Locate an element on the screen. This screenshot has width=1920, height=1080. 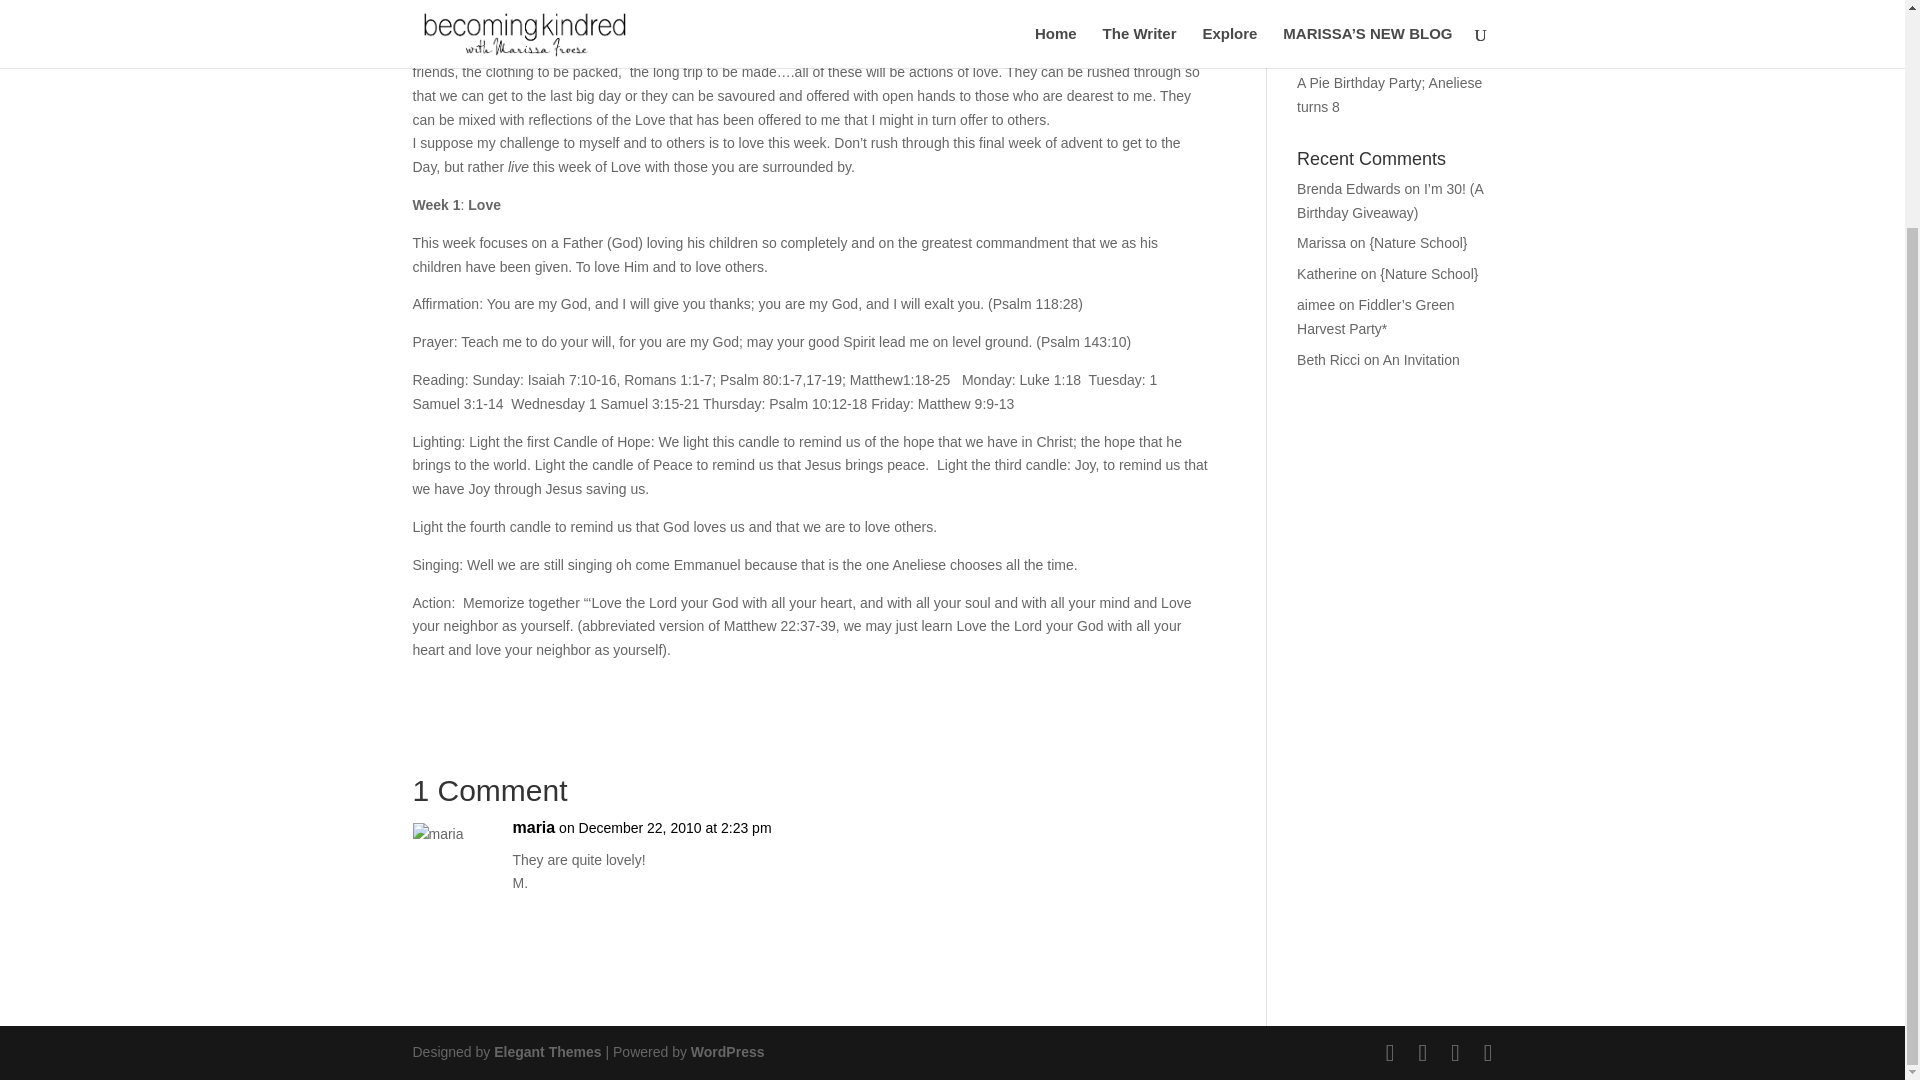
Elegant Themes is located at coordinates (546, 1052).